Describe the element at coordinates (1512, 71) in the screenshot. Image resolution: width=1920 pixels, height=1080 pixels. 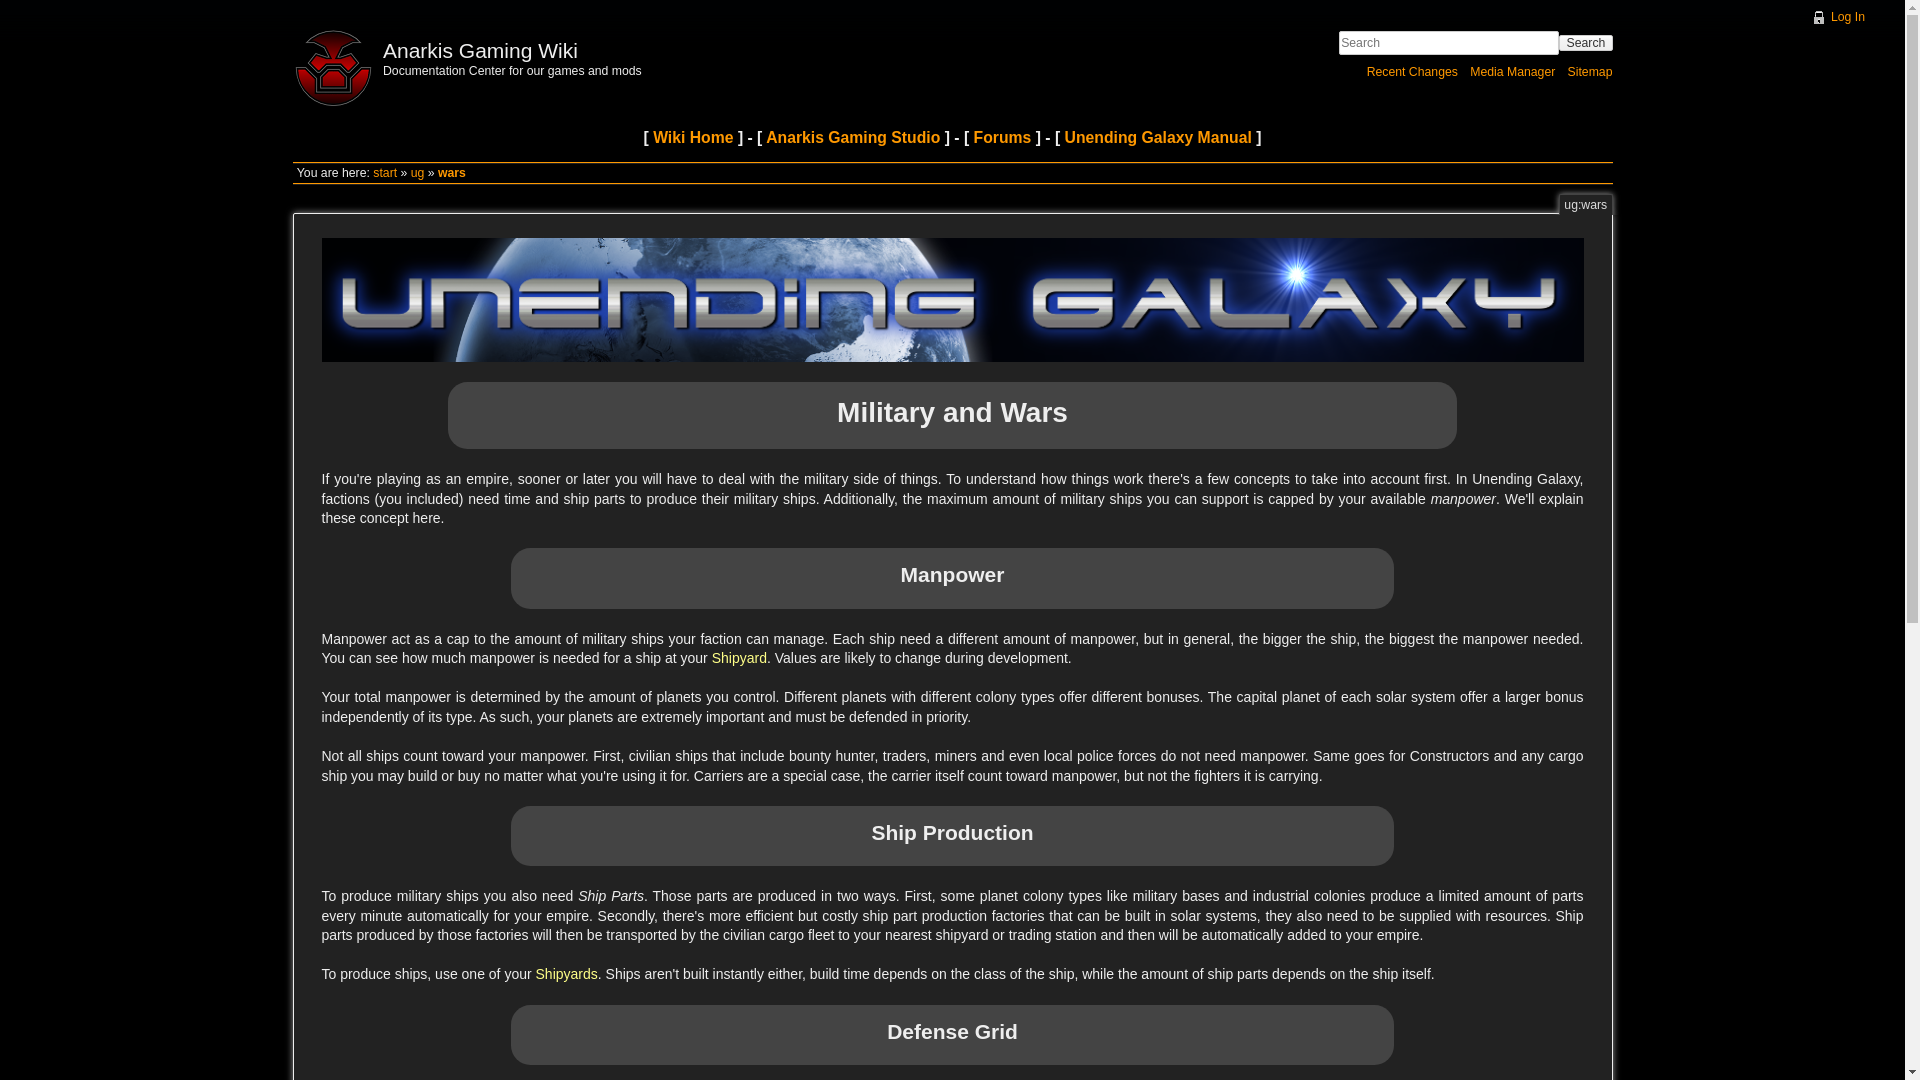
I see `Media Manager` at that location.